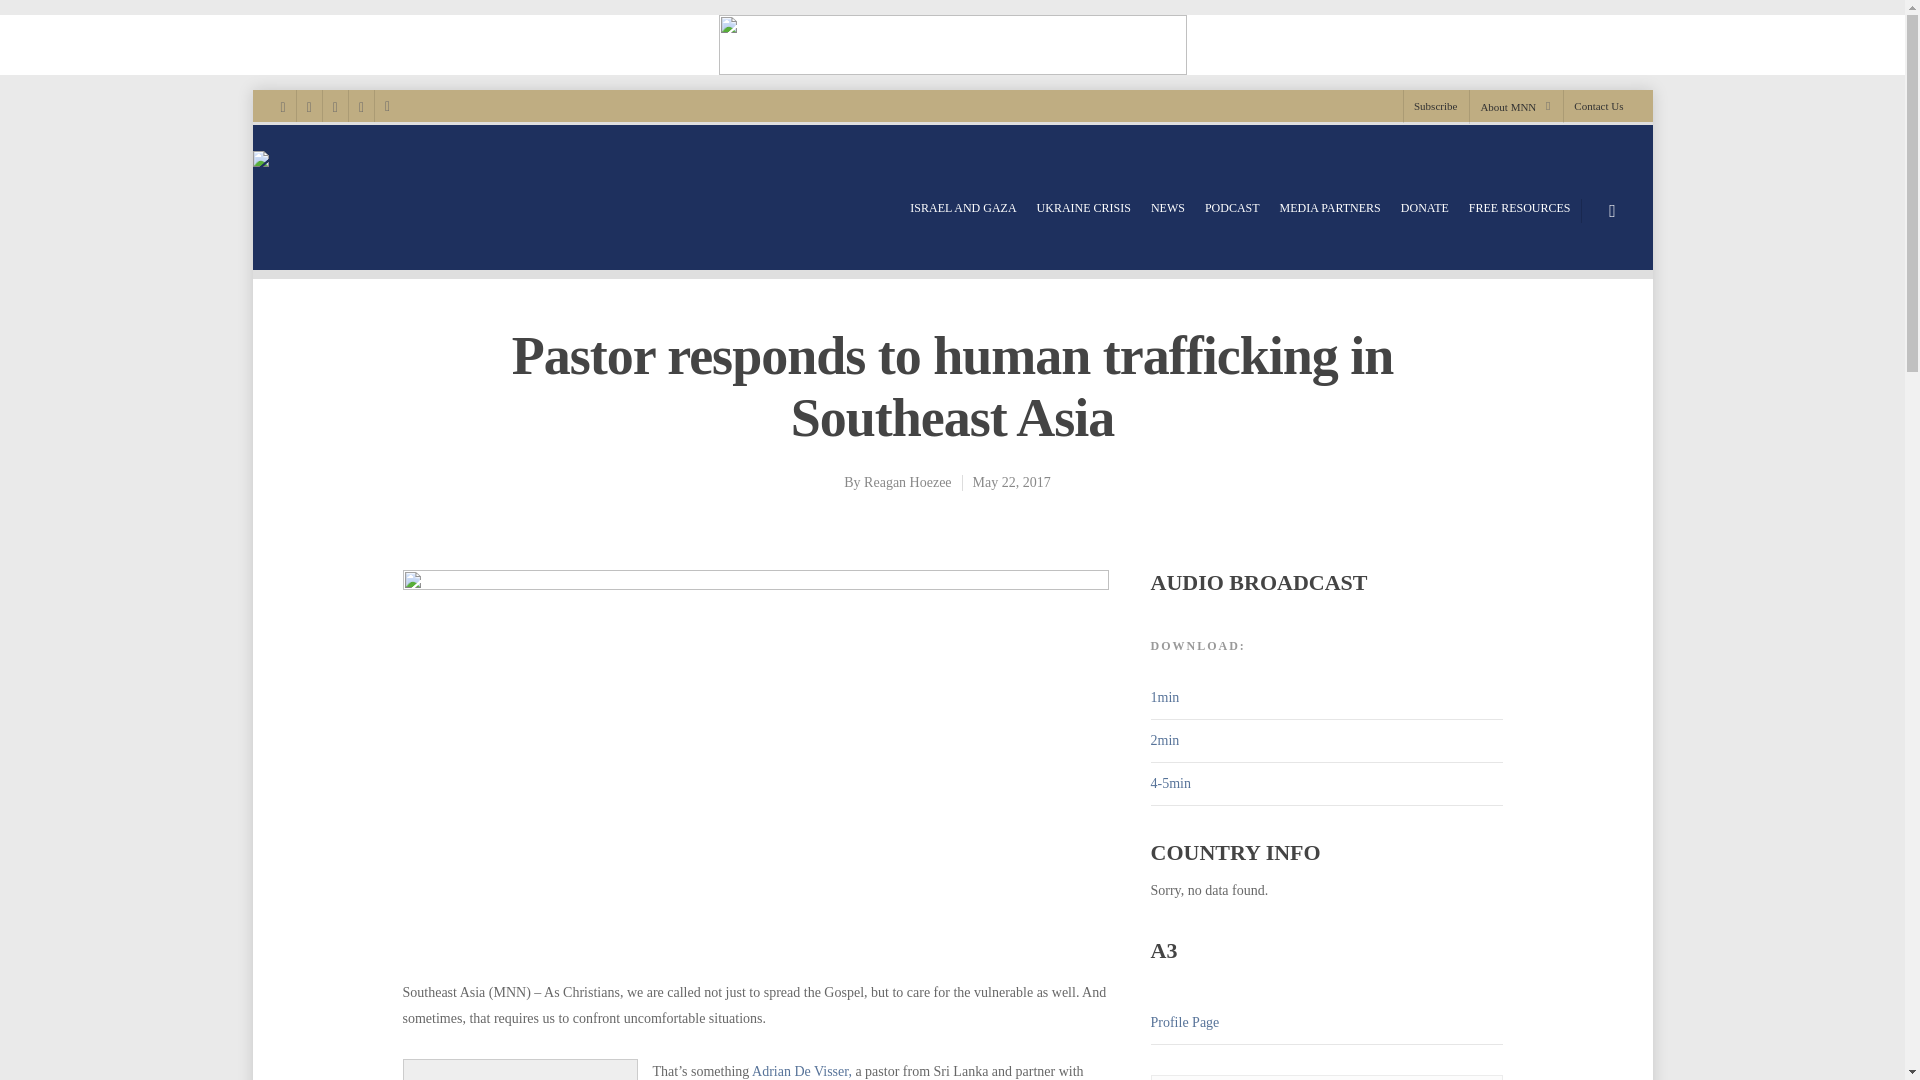  What do you see at coordinates (802, 1070) in the screenshot?
I see `Adrian De Visser,` at bounding box center [802, 1070].